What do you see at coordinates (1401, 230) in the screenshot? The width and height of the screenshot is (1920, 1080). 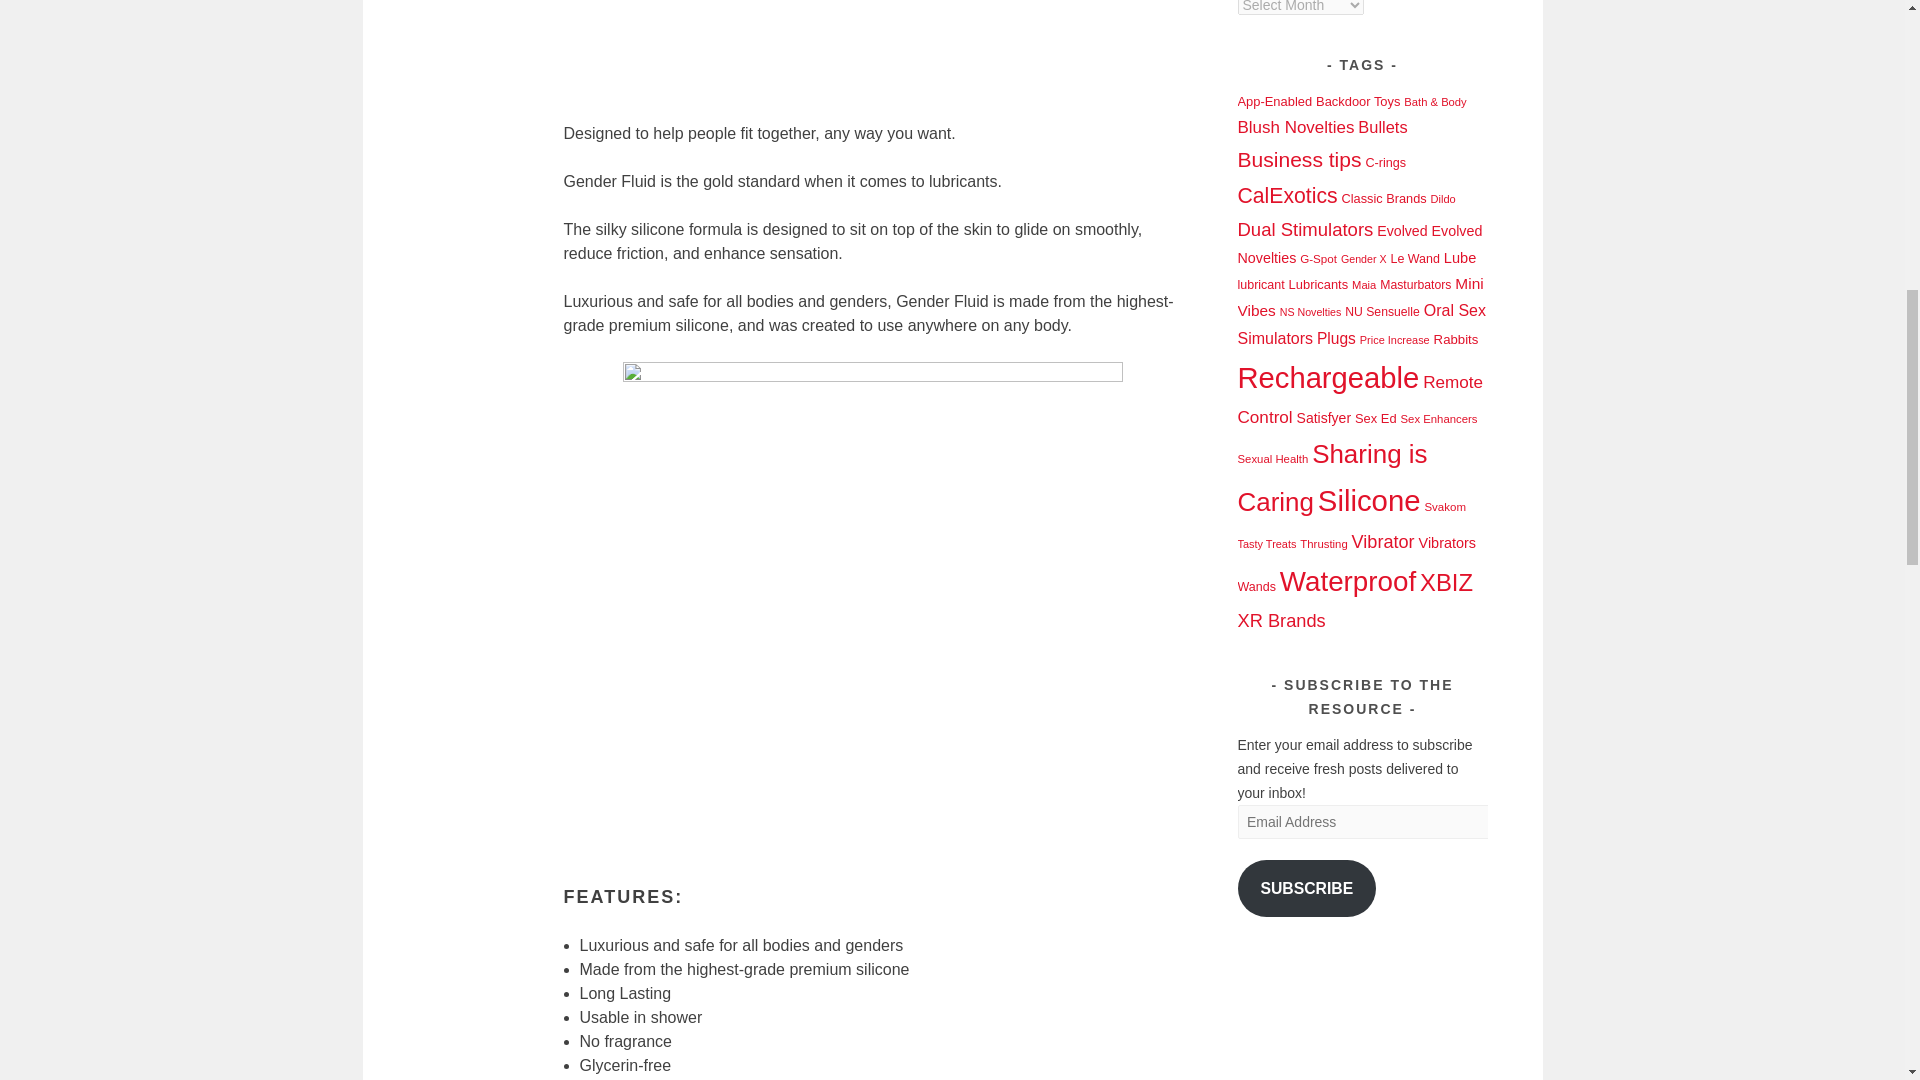 I see `Evolved` at bounding box center [1401, 230].